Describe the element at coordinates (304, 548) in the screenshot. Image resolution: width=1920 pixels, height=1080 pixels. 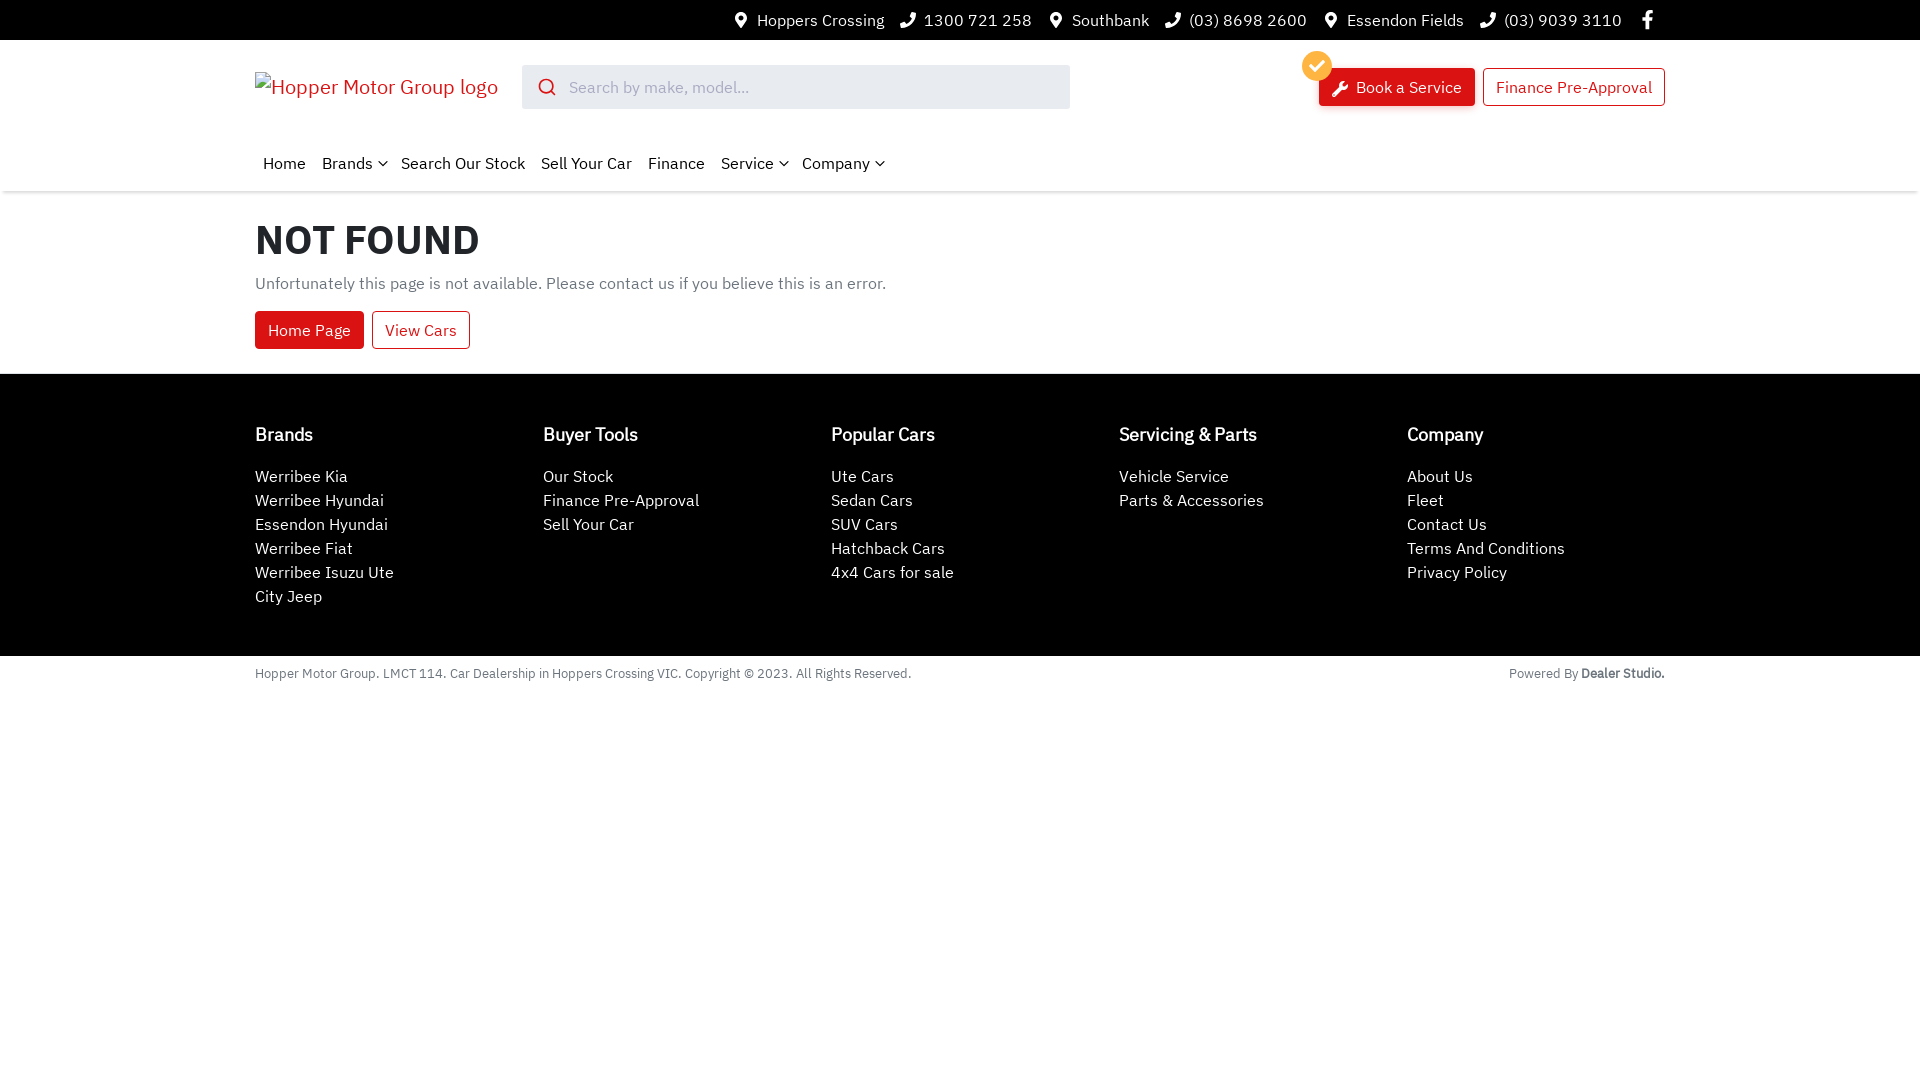
I see `Werribee Fiat` at that location.